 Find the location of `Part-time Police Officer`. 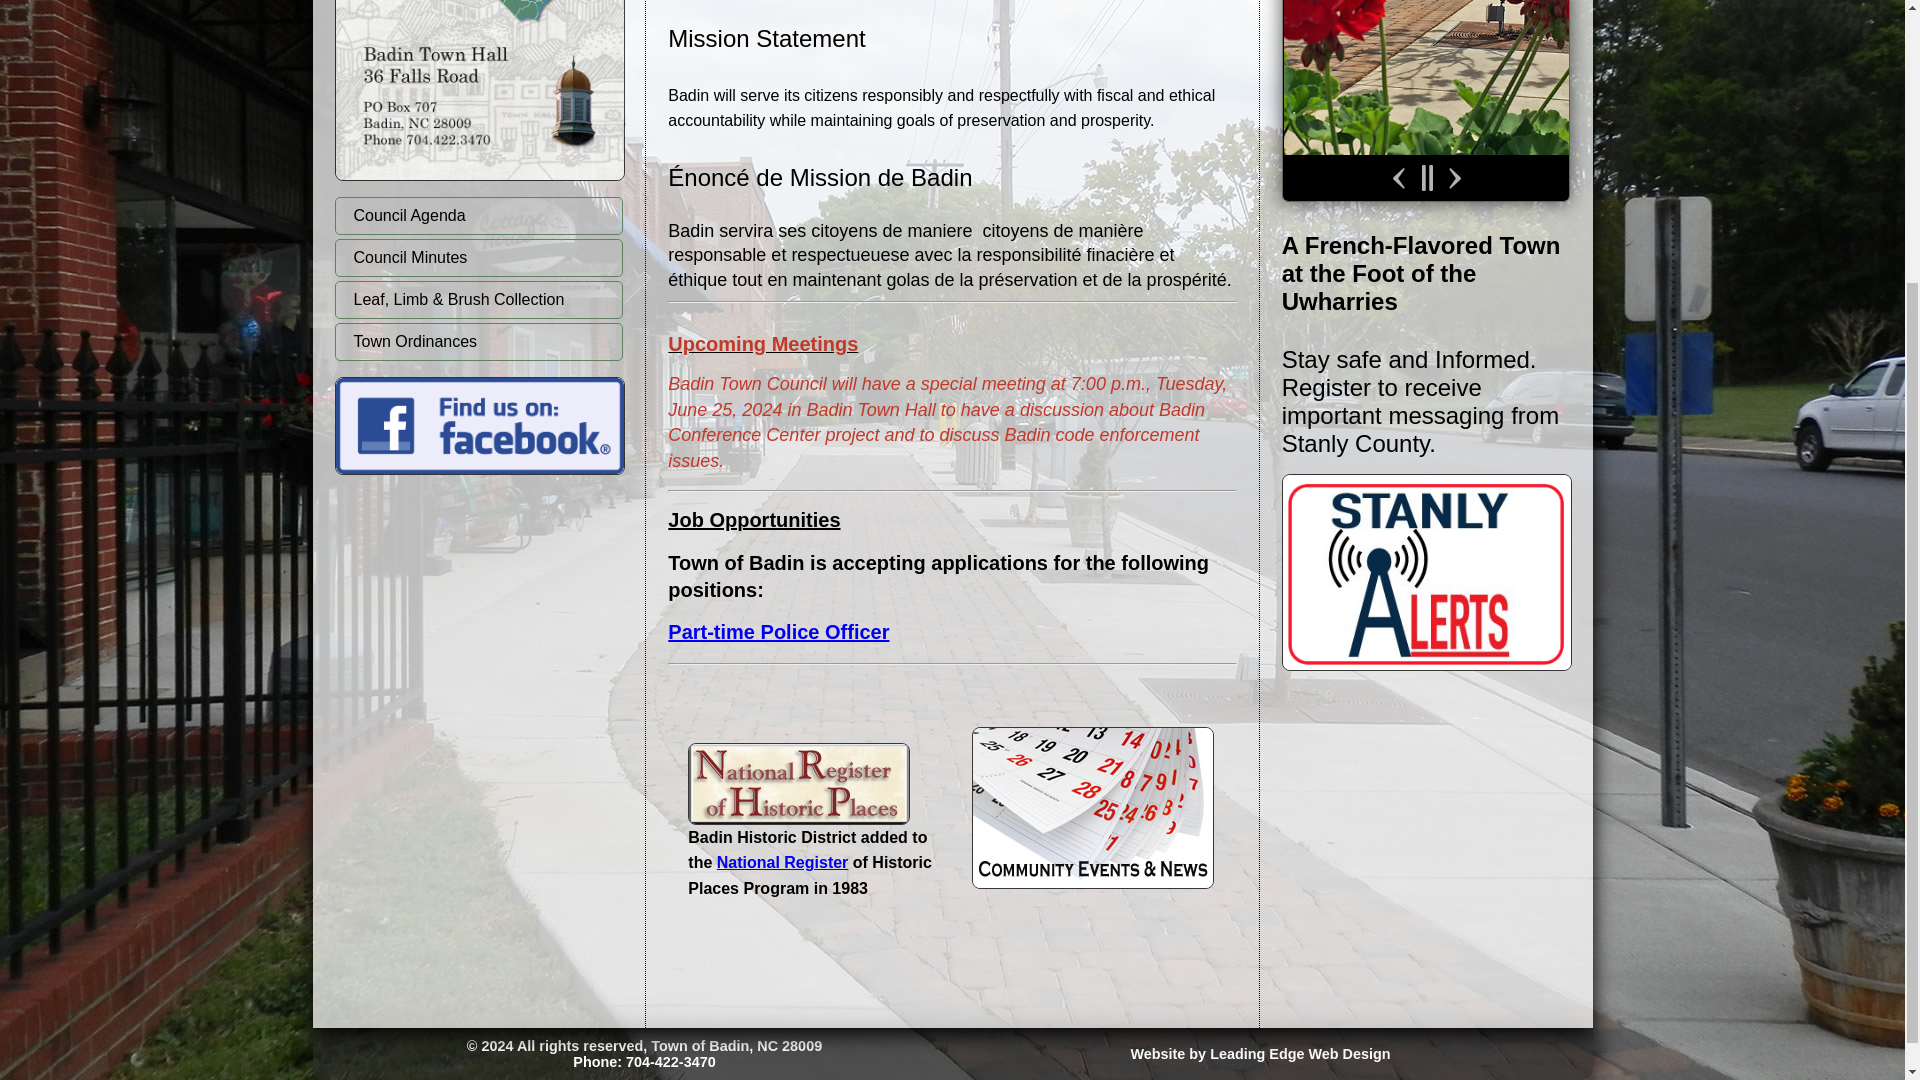

Part-time Police Officer is located at coordinates (778, 632).